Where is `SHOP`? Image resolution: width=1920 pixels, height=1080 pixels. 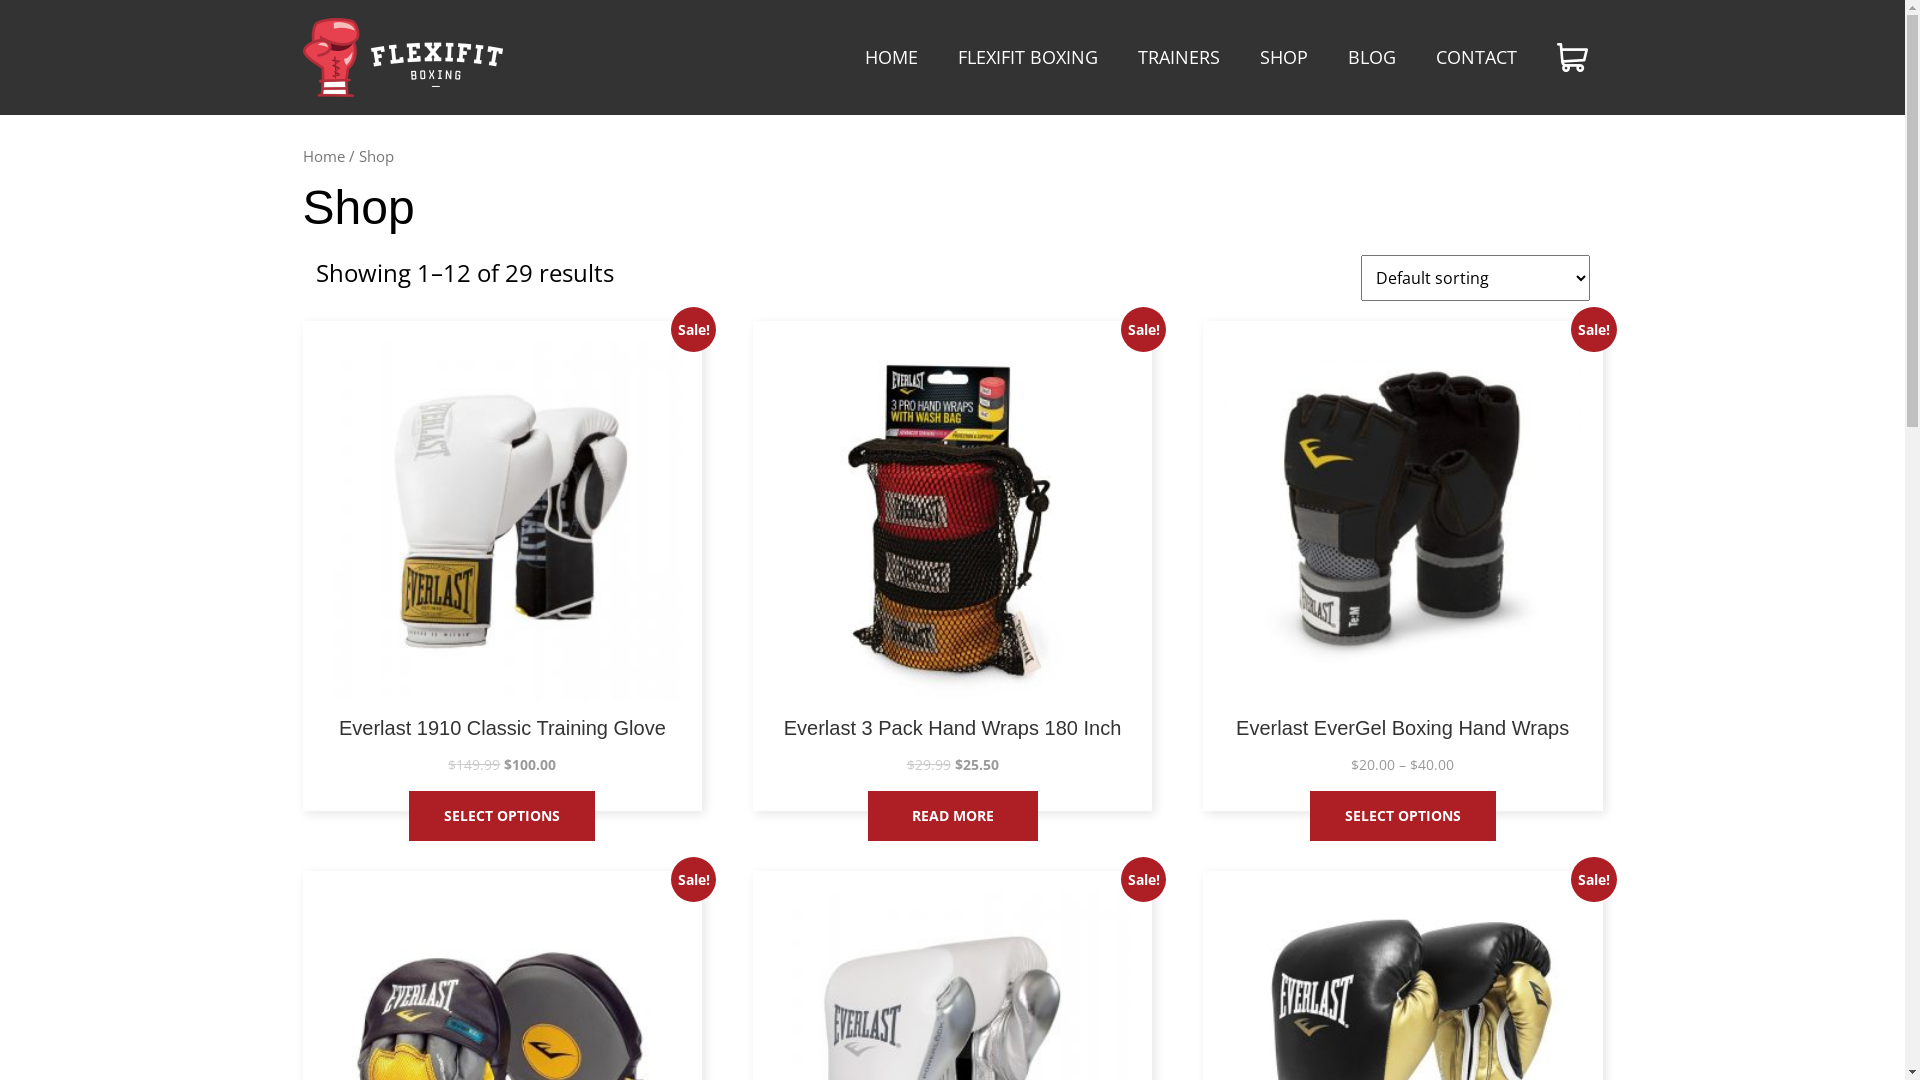 SHOP is located at coordinates (1284, 57).